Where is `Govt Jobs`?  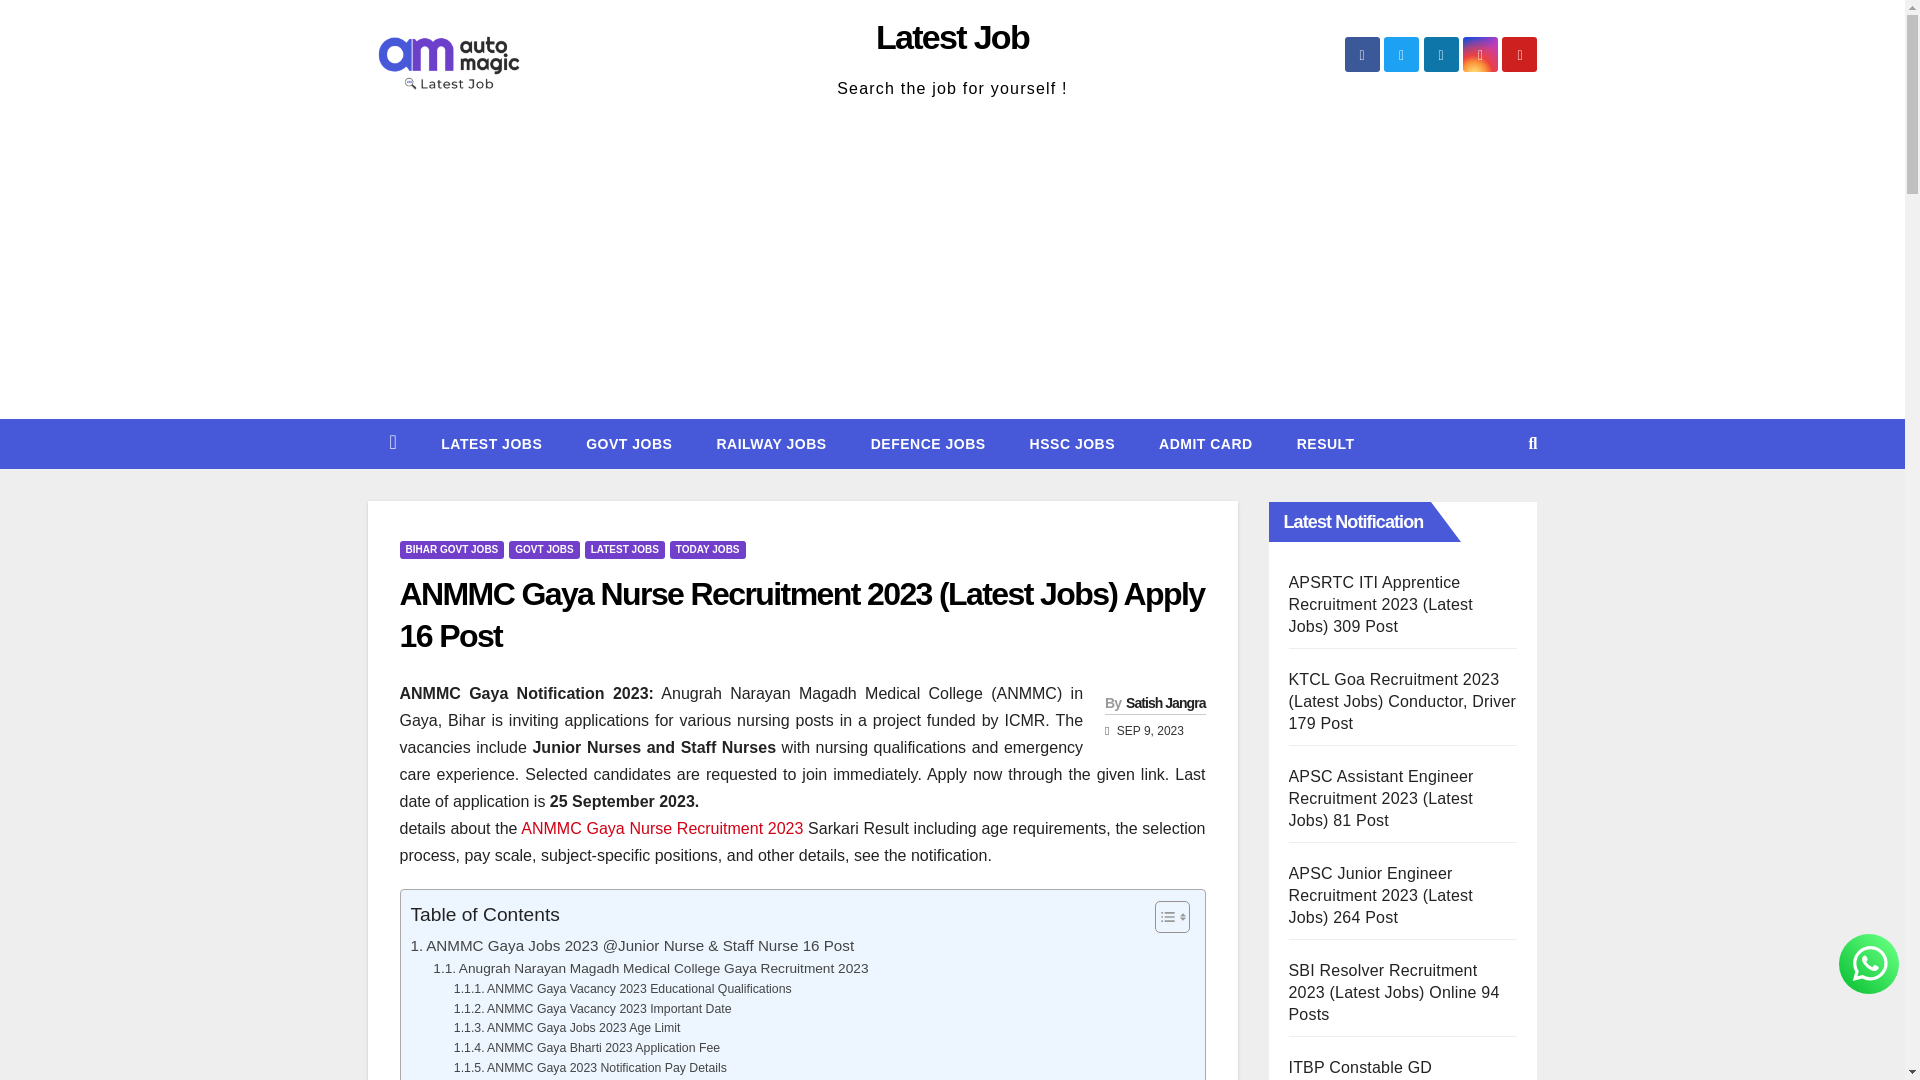 Govt Jobs is located at coordinates (628, 444).